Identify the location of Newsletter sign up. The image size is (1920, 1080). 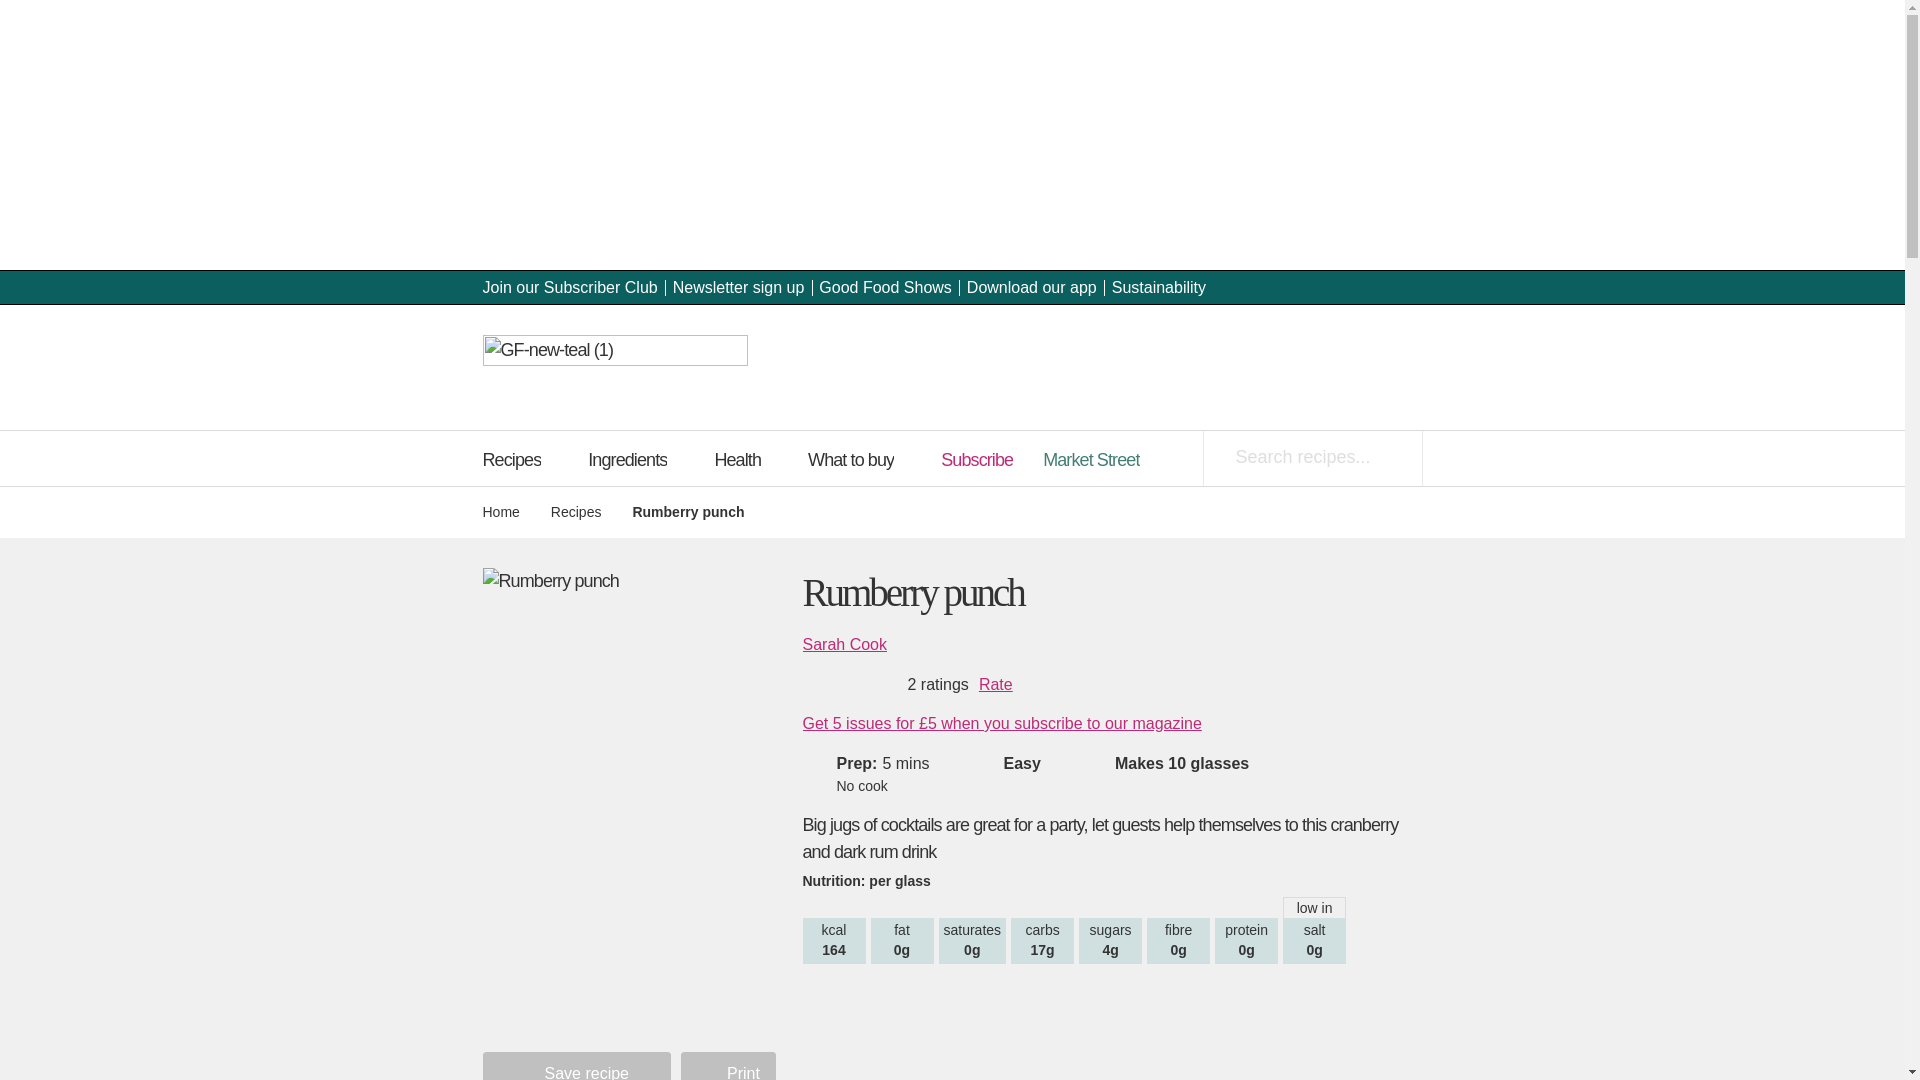
(738, 286).